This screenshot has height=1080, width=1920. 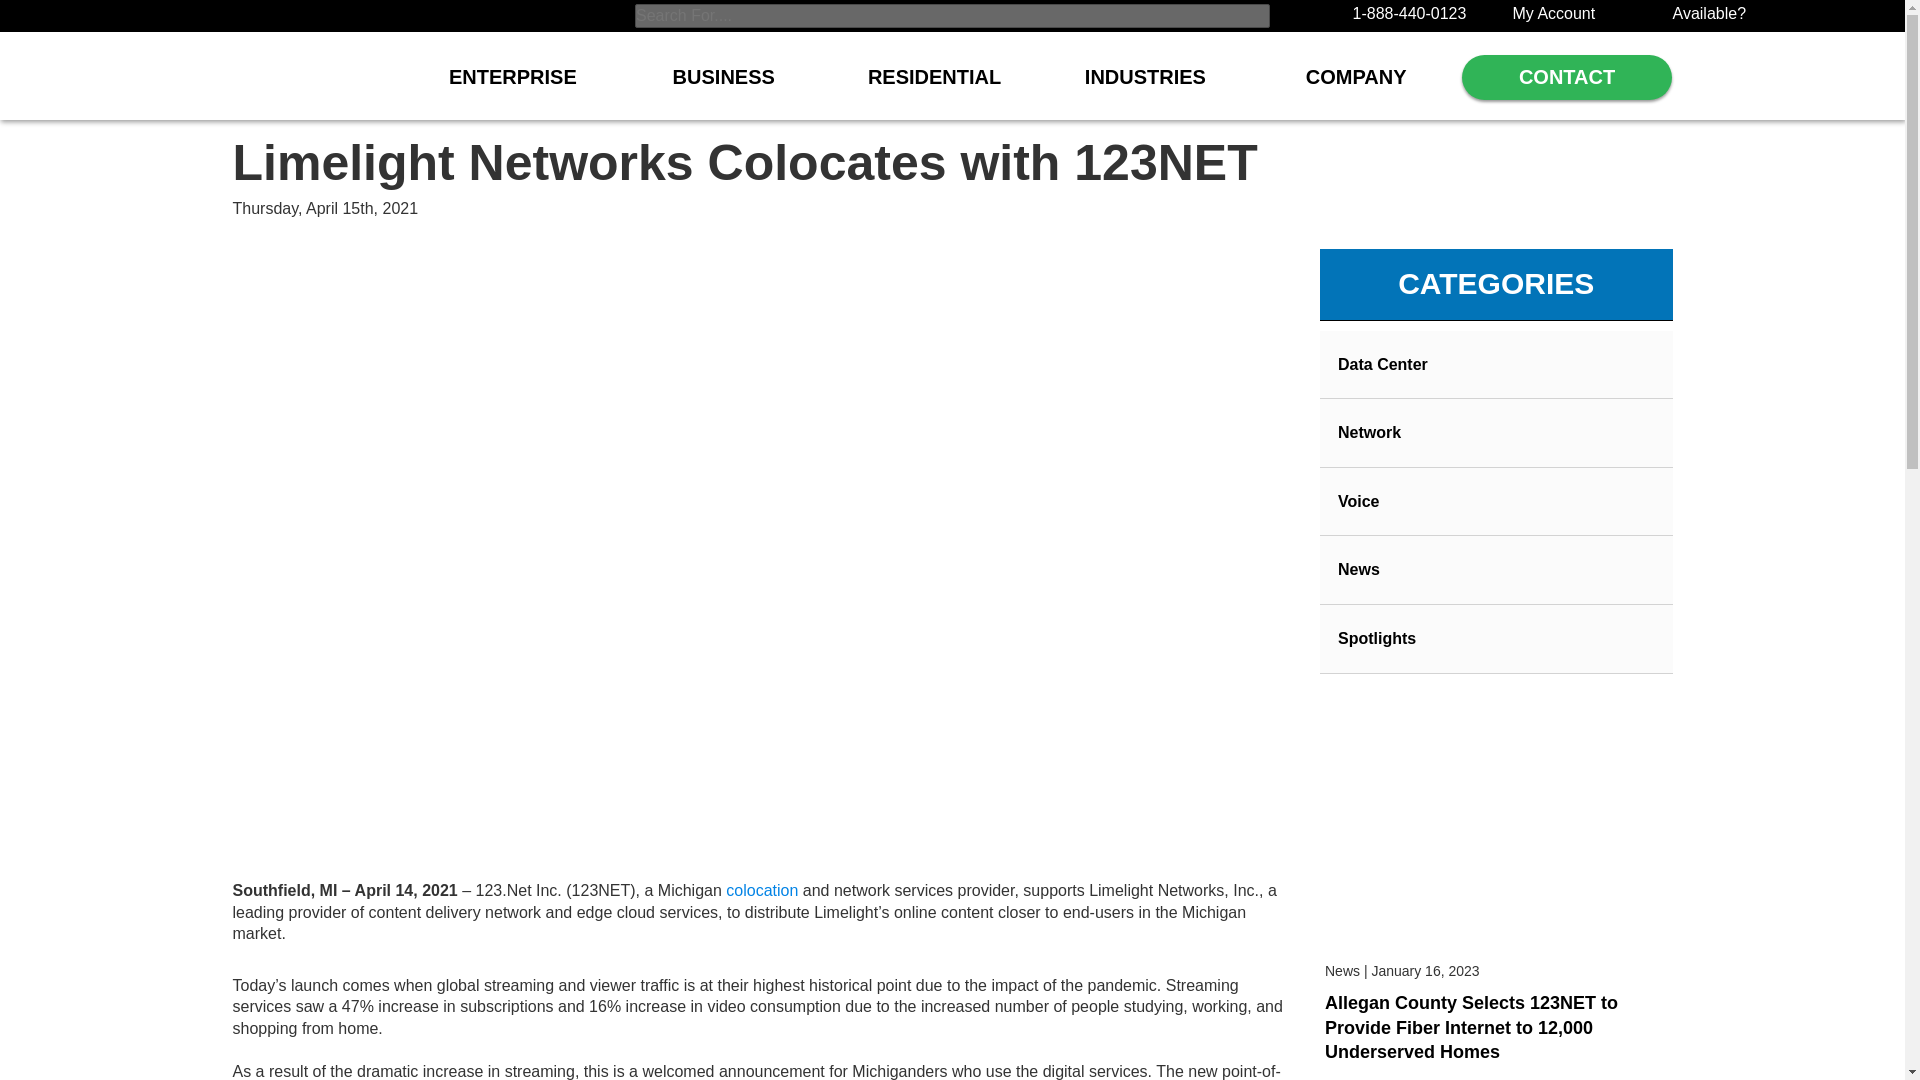 What do you see at coordinates (512, 87) in the screenshot?
I see `ENTERPRISE` at bounding box center [512, 87].